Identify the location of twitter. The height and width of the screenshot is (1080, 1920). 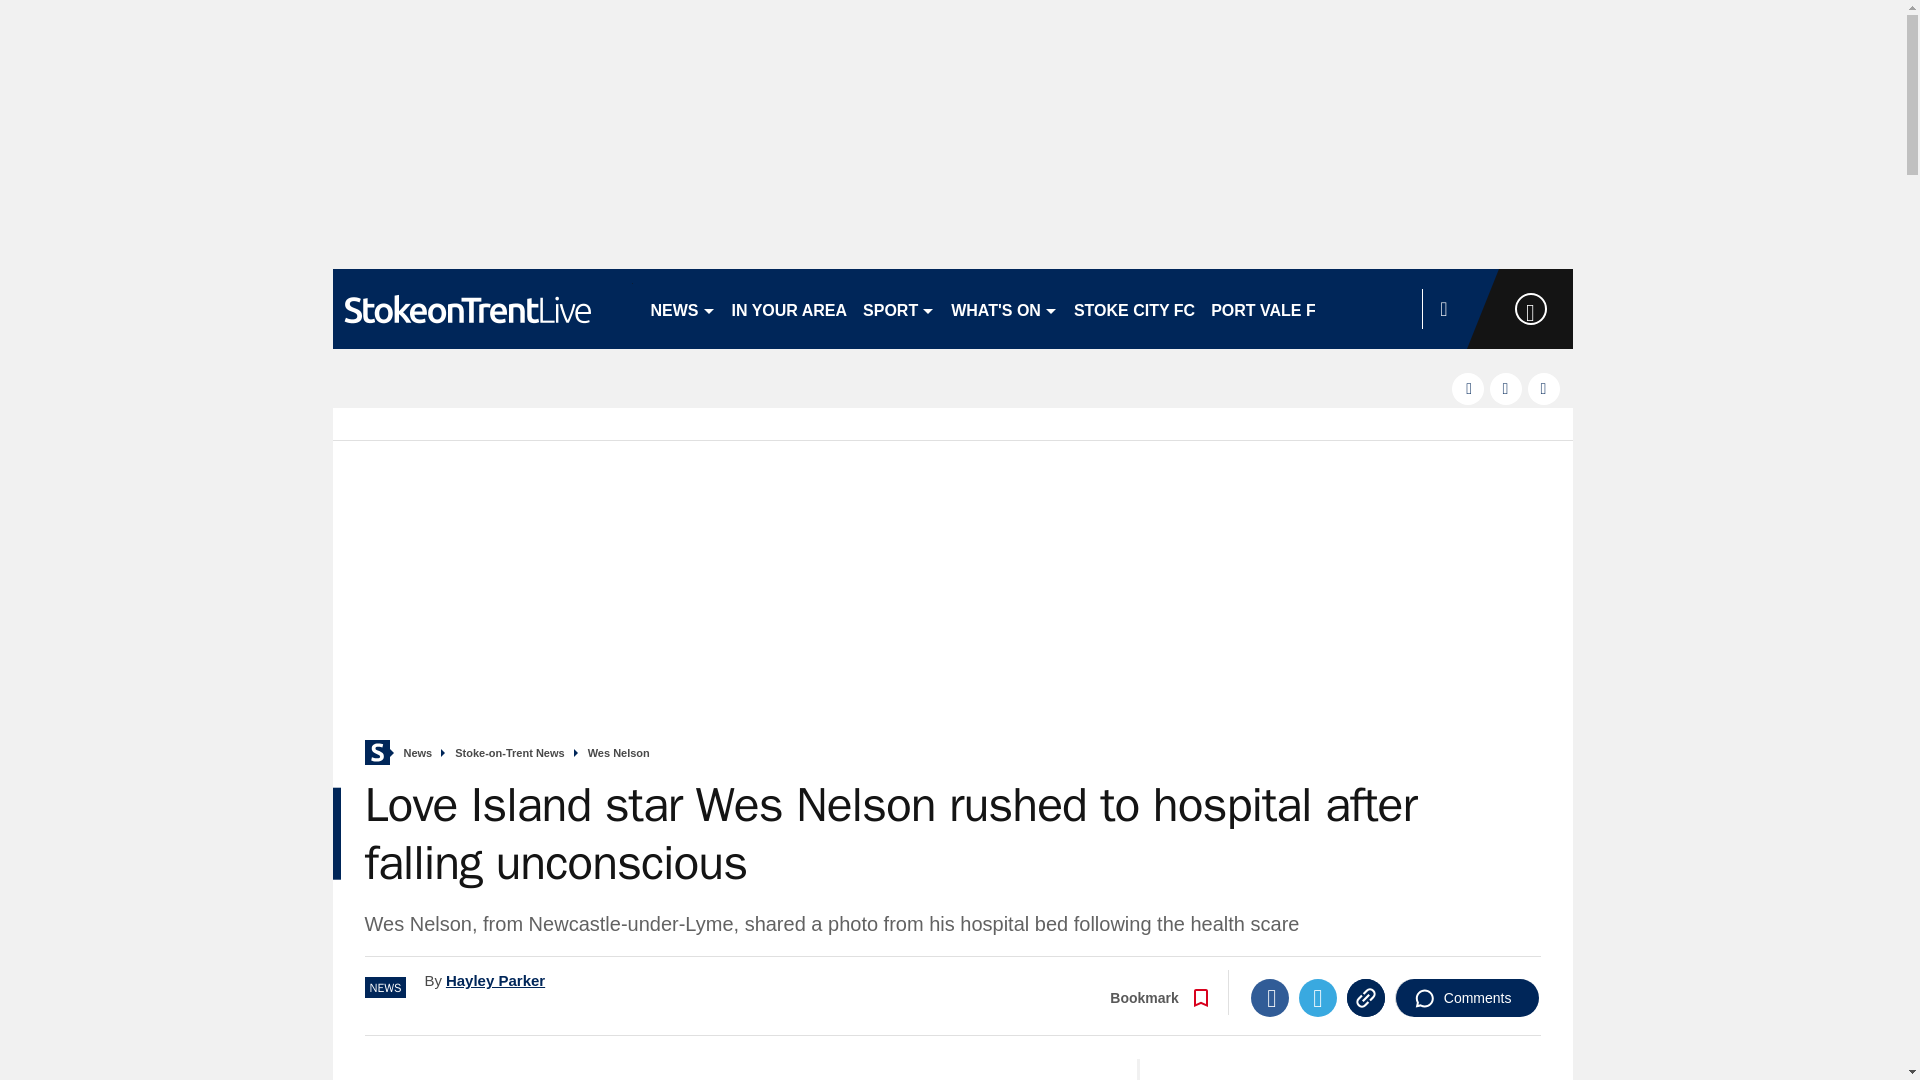
(1506, 388).